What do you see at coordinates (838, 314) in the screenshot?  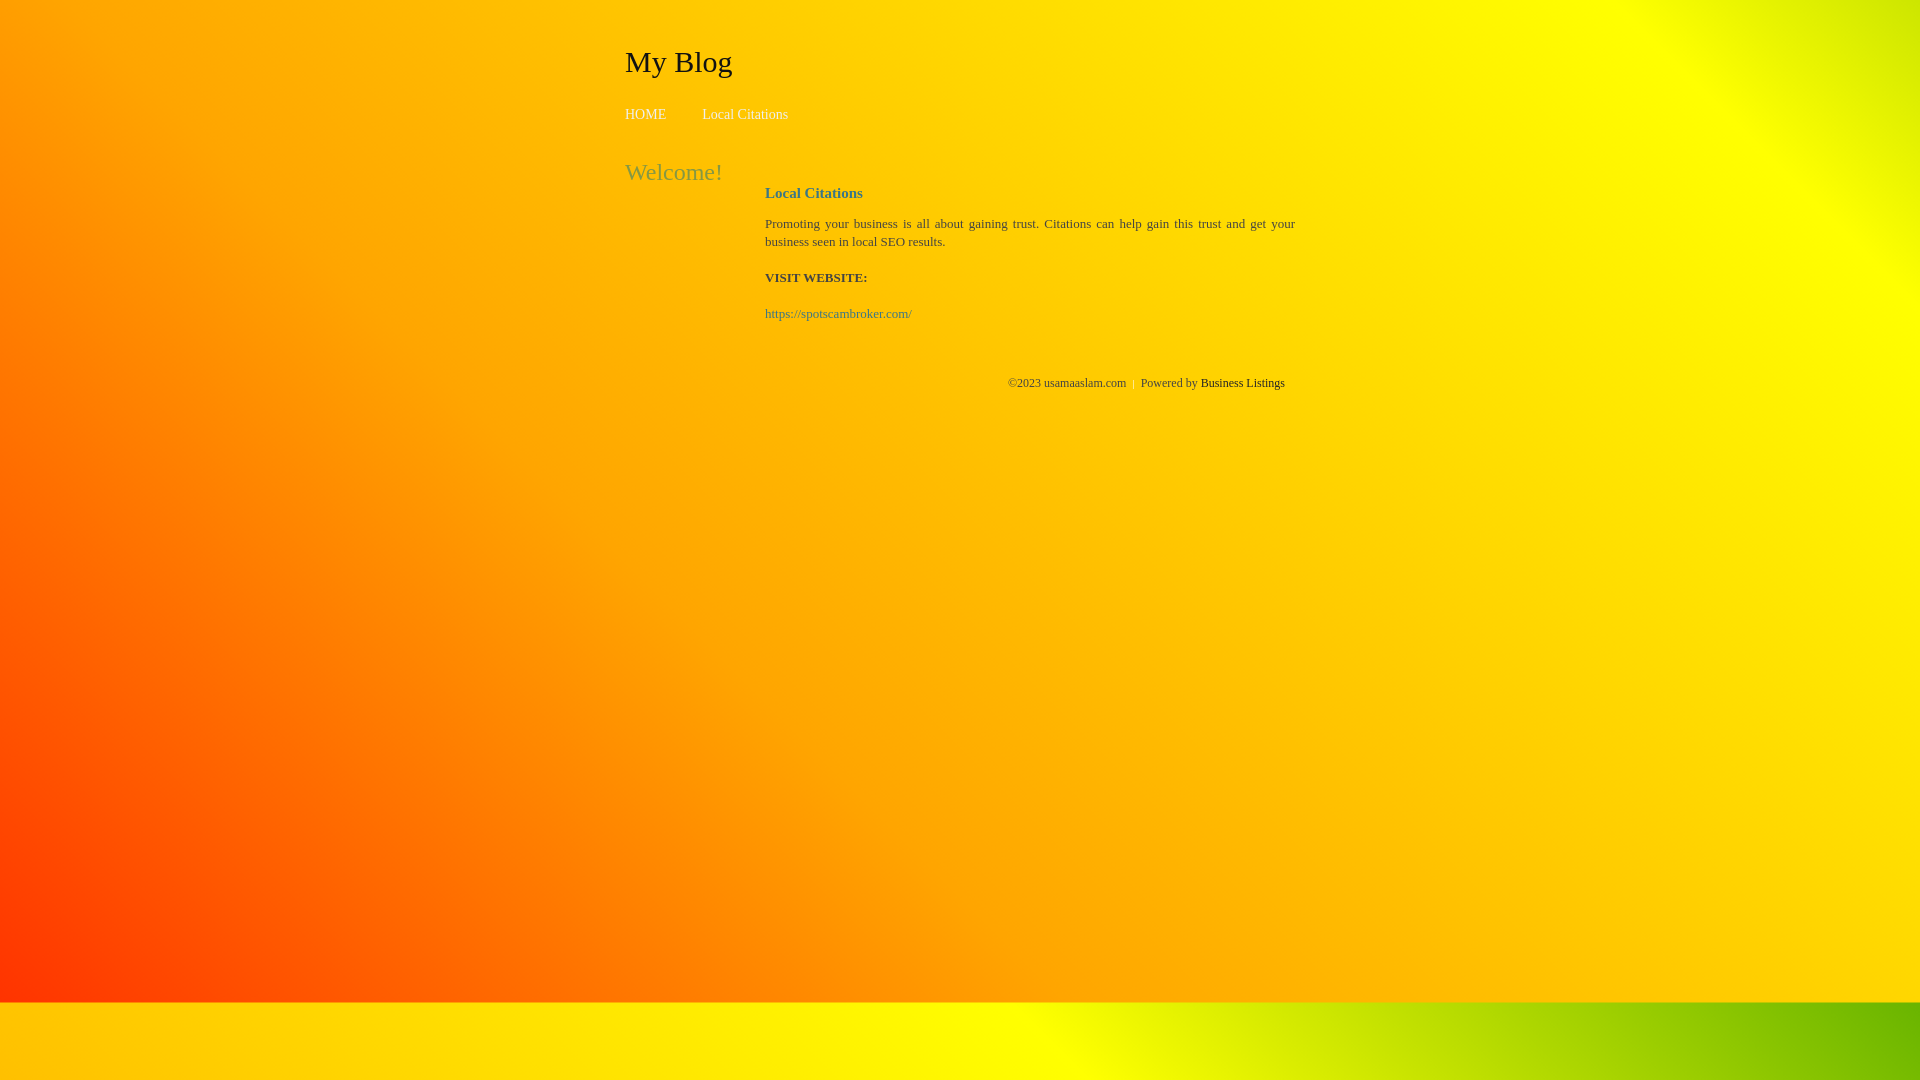 I see `https://spotscambroker.com/` at bounding box center [838, 314].